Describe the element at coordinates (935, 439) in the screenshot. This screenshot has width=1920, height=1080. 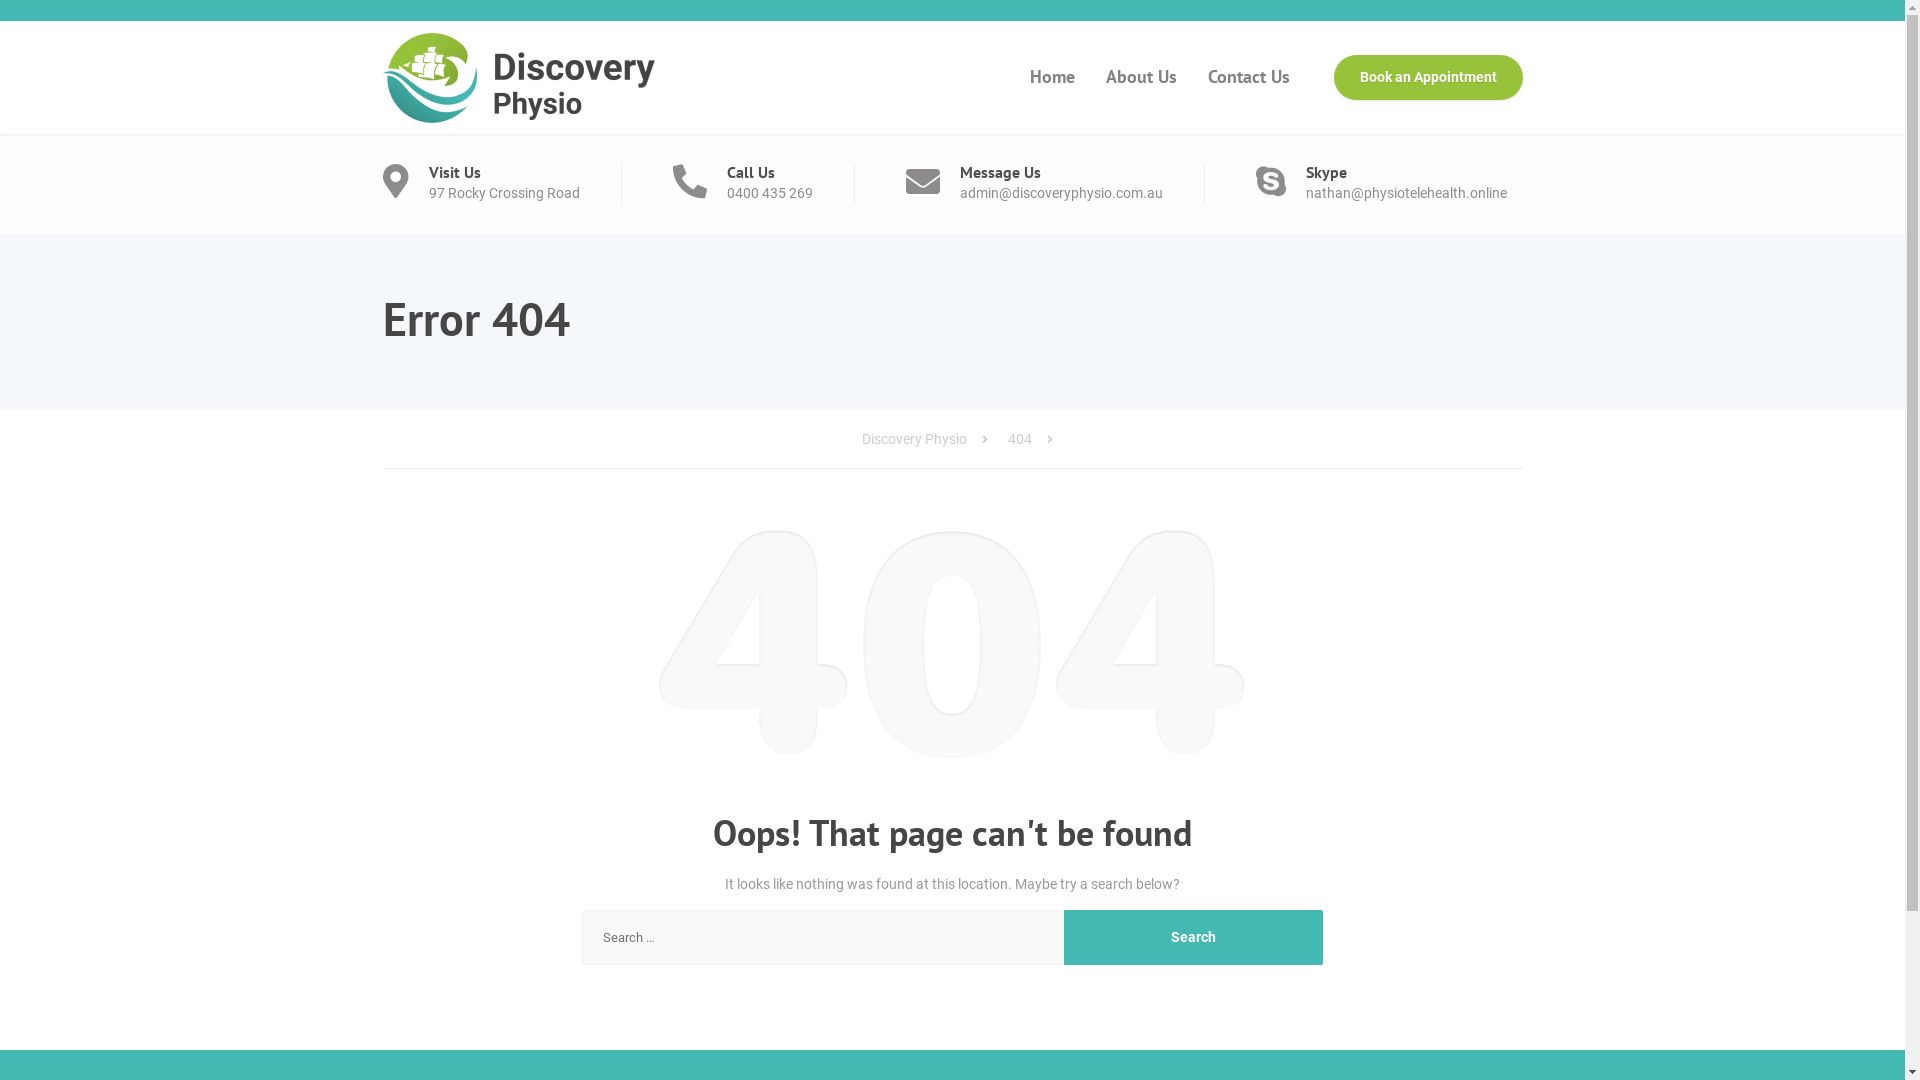
I see `Discovery Physio` at that location.